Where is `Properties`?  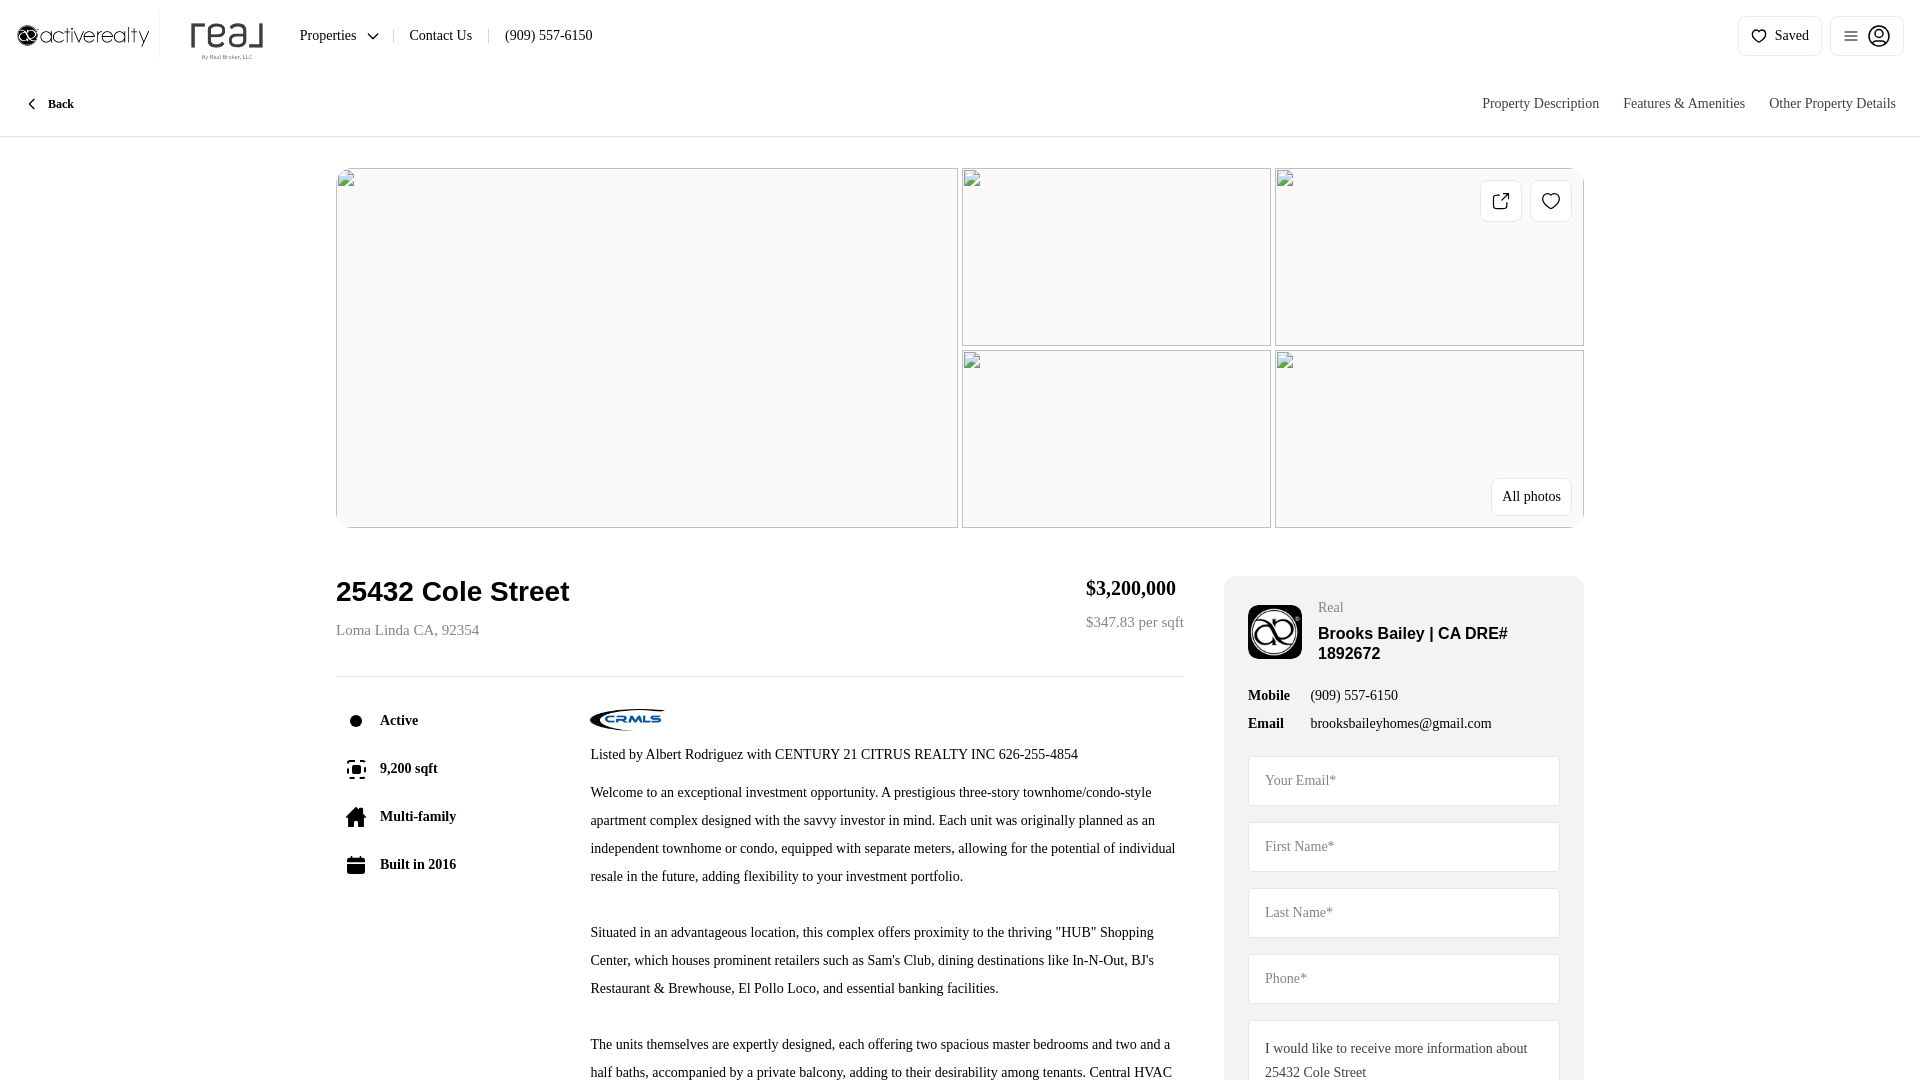
Properties is located at coordinates (340, 35).